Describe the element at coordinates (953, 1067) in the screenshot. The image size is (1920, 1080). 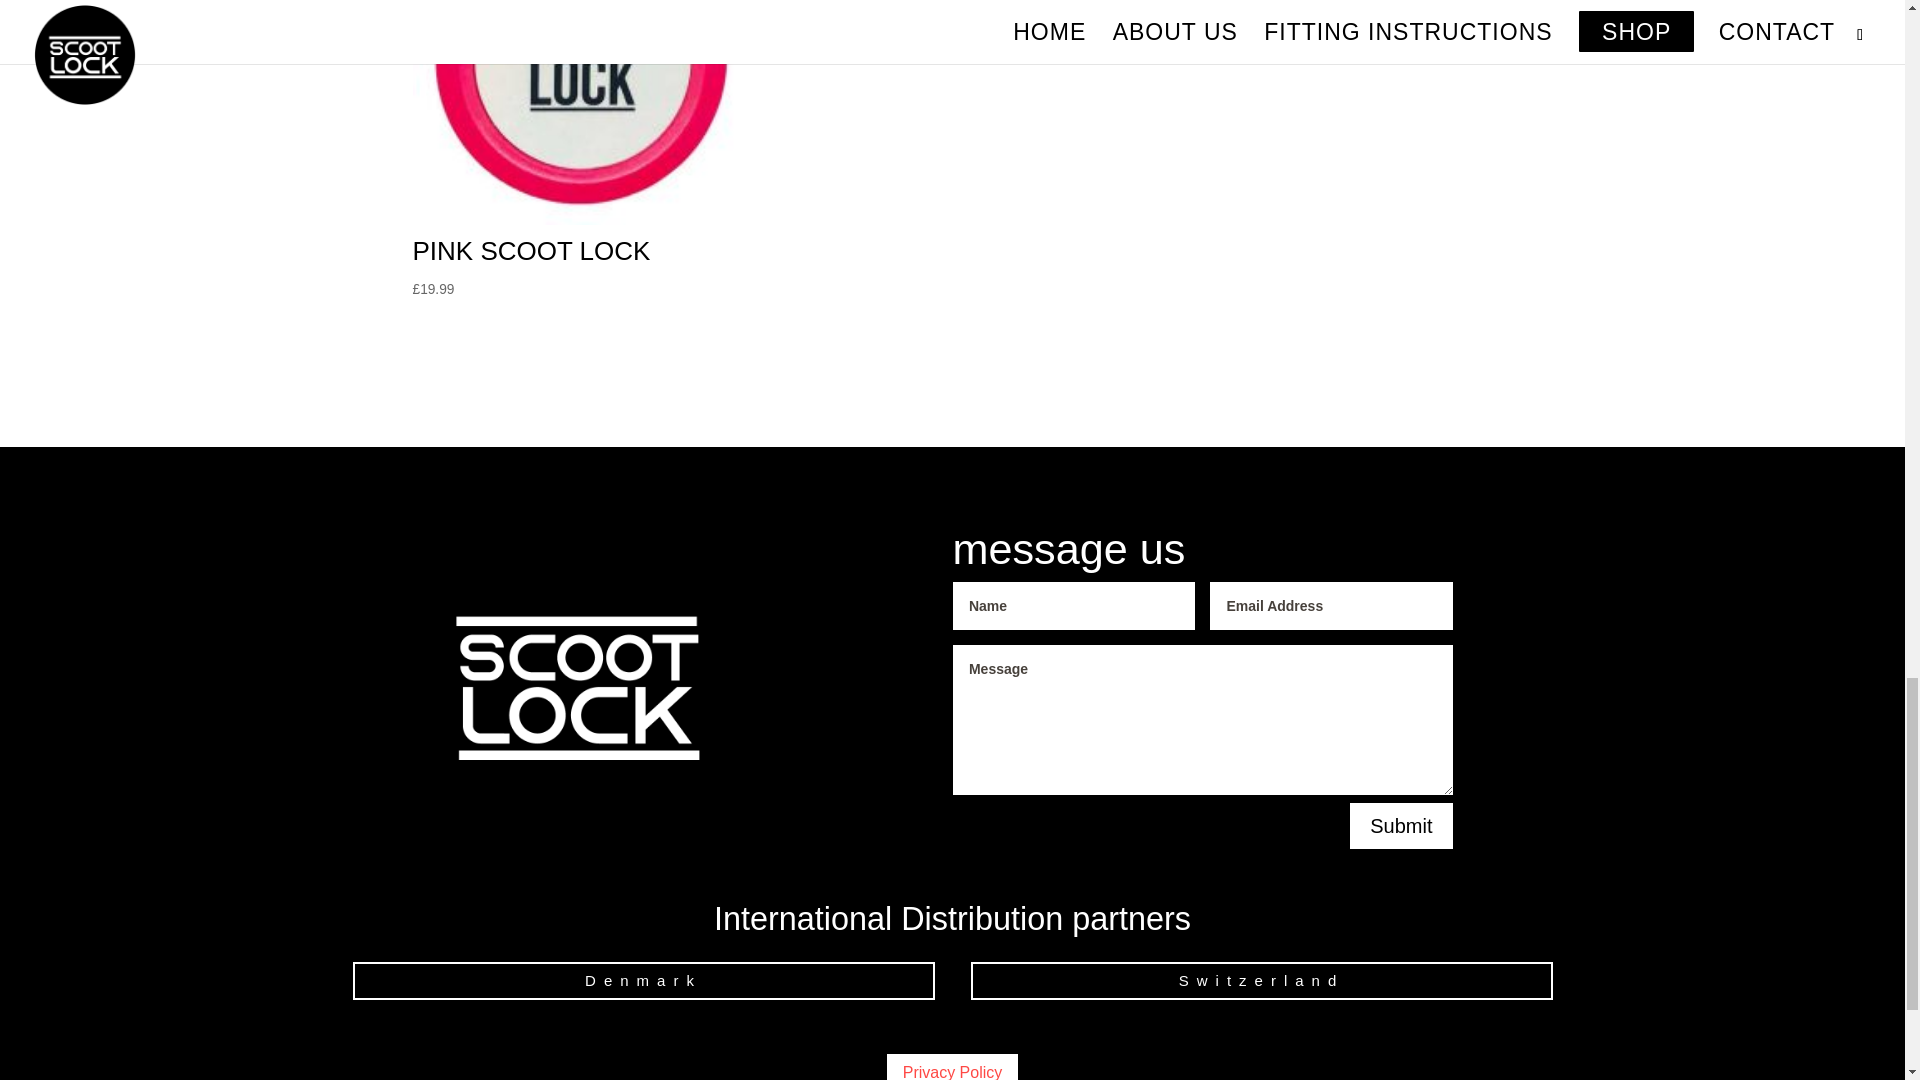
I see `Privacy Policy` at that location.